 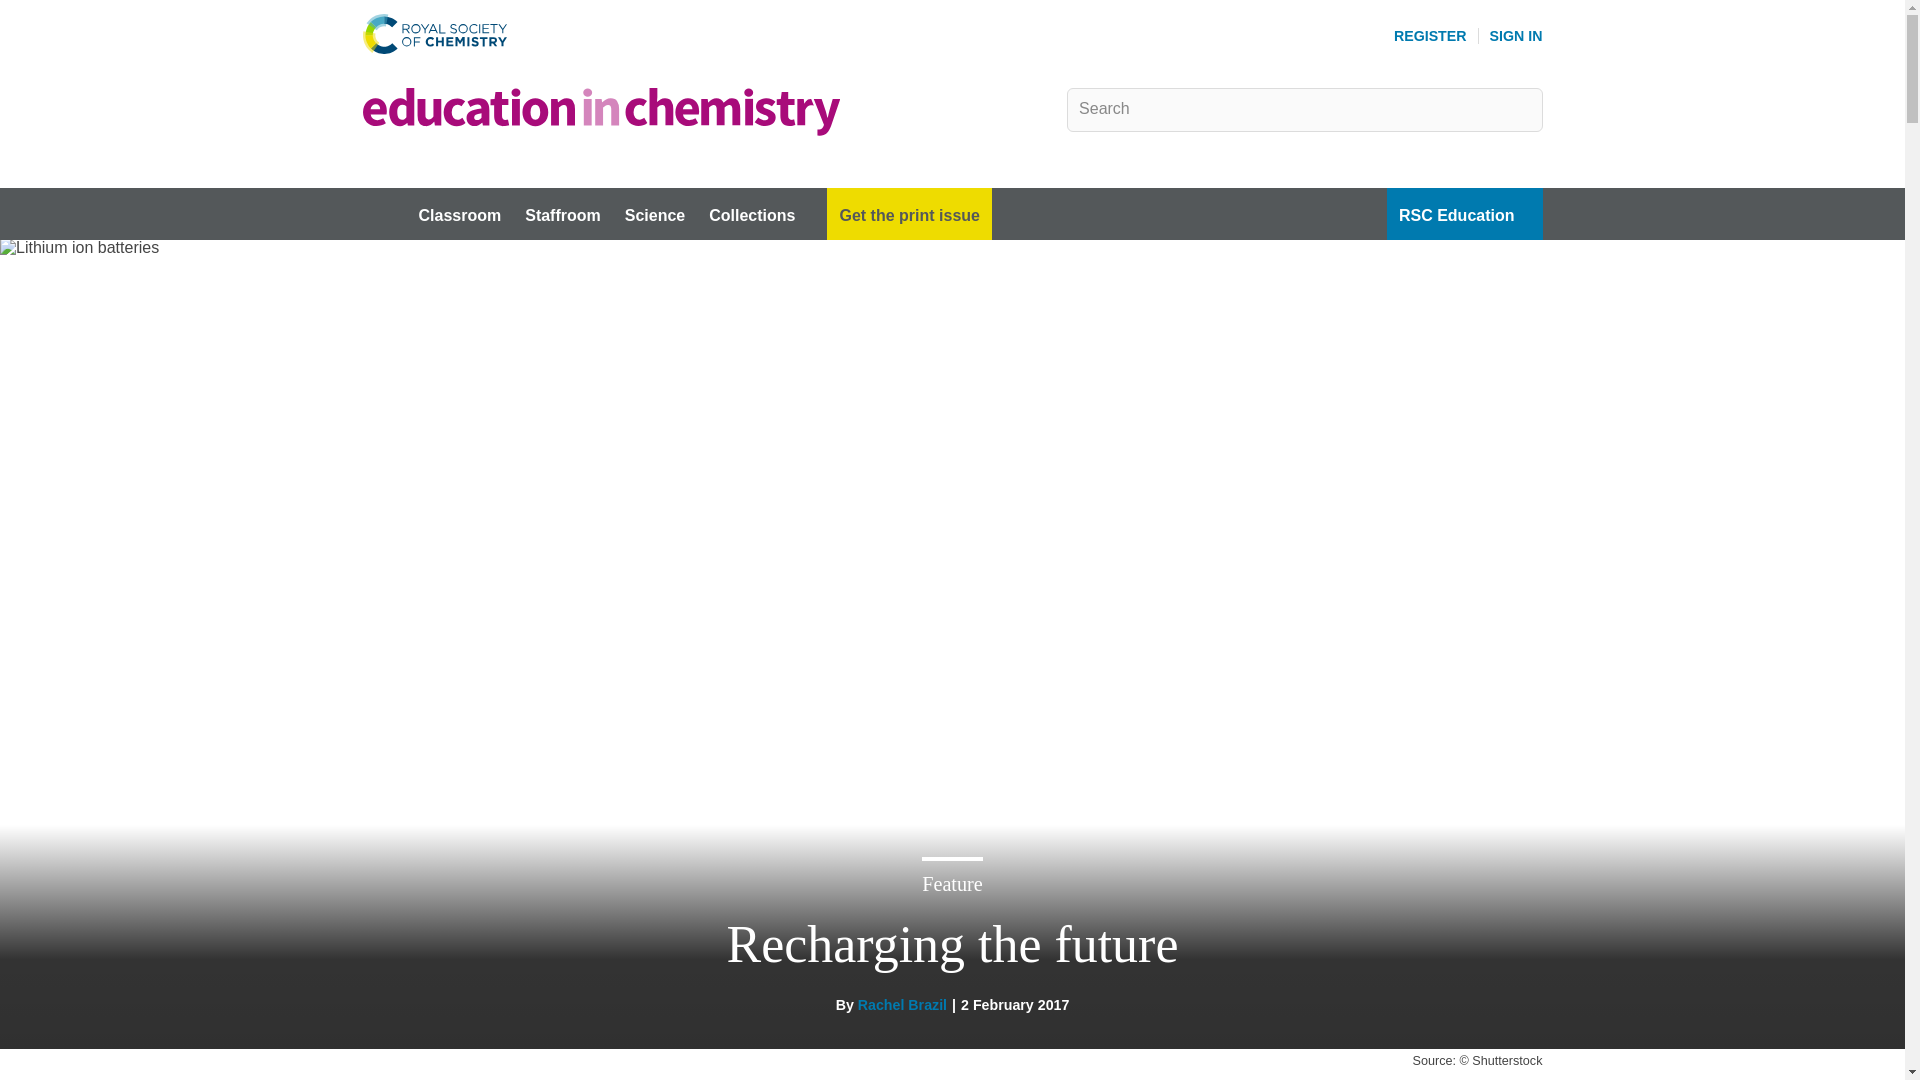 I want to click on Science, so click(x=654, y=213).